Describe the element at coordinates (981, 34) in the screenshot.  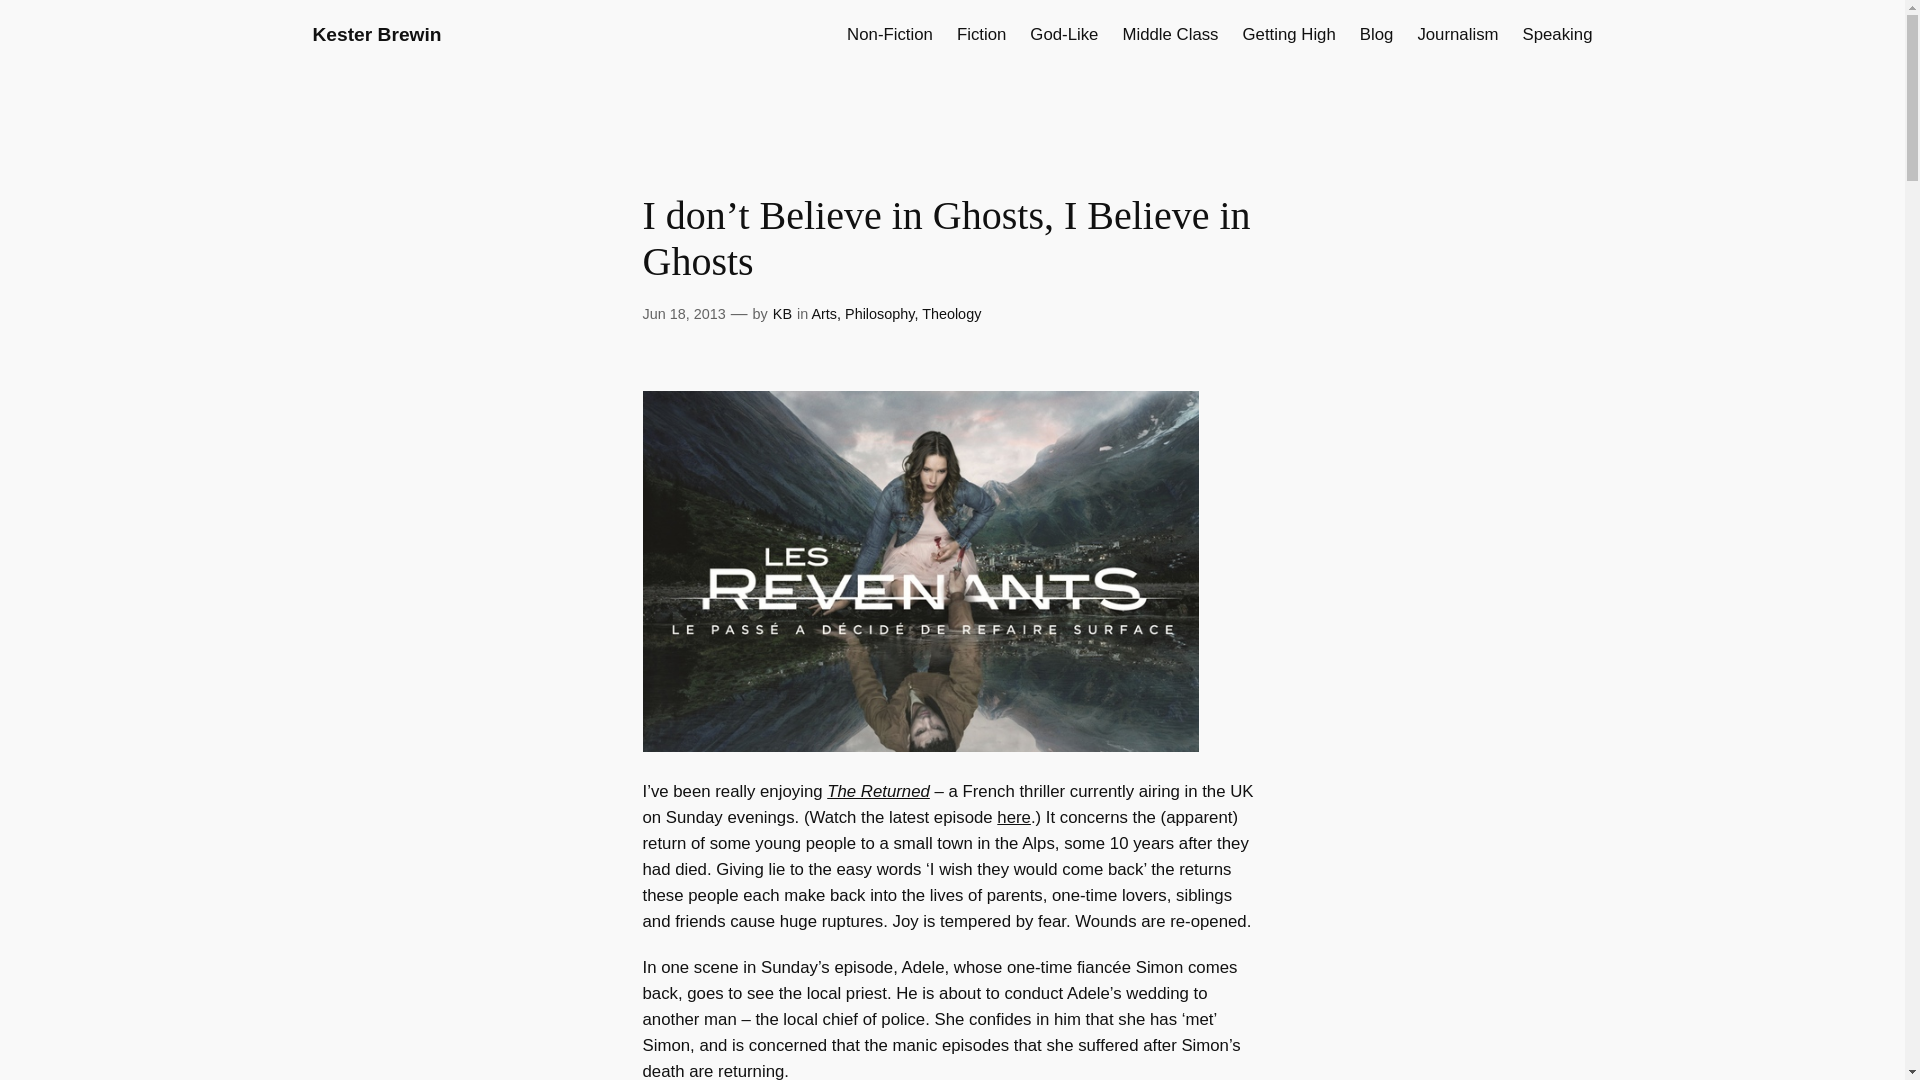
I see `Fiction` at that location.